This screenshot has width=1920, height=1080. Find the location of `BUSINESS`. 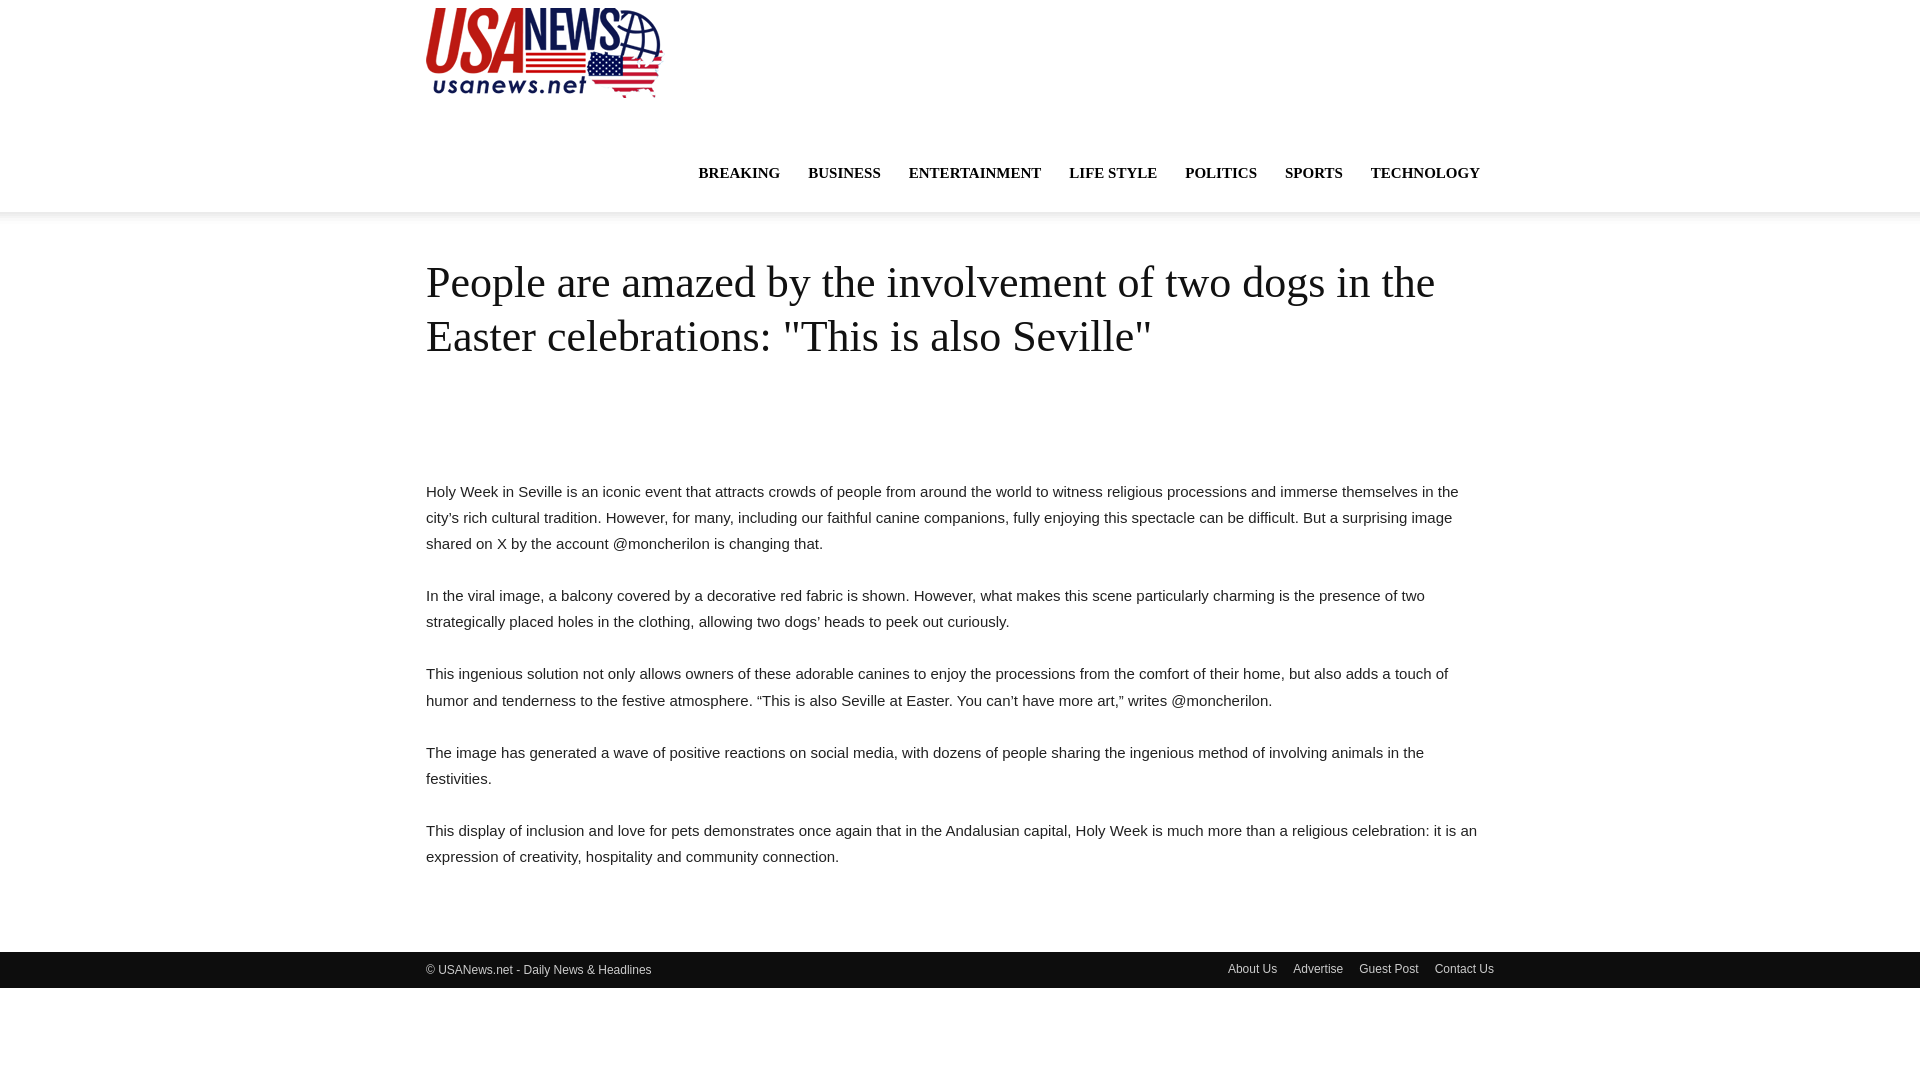

BUSINESS is located at coordinates (844, 172).